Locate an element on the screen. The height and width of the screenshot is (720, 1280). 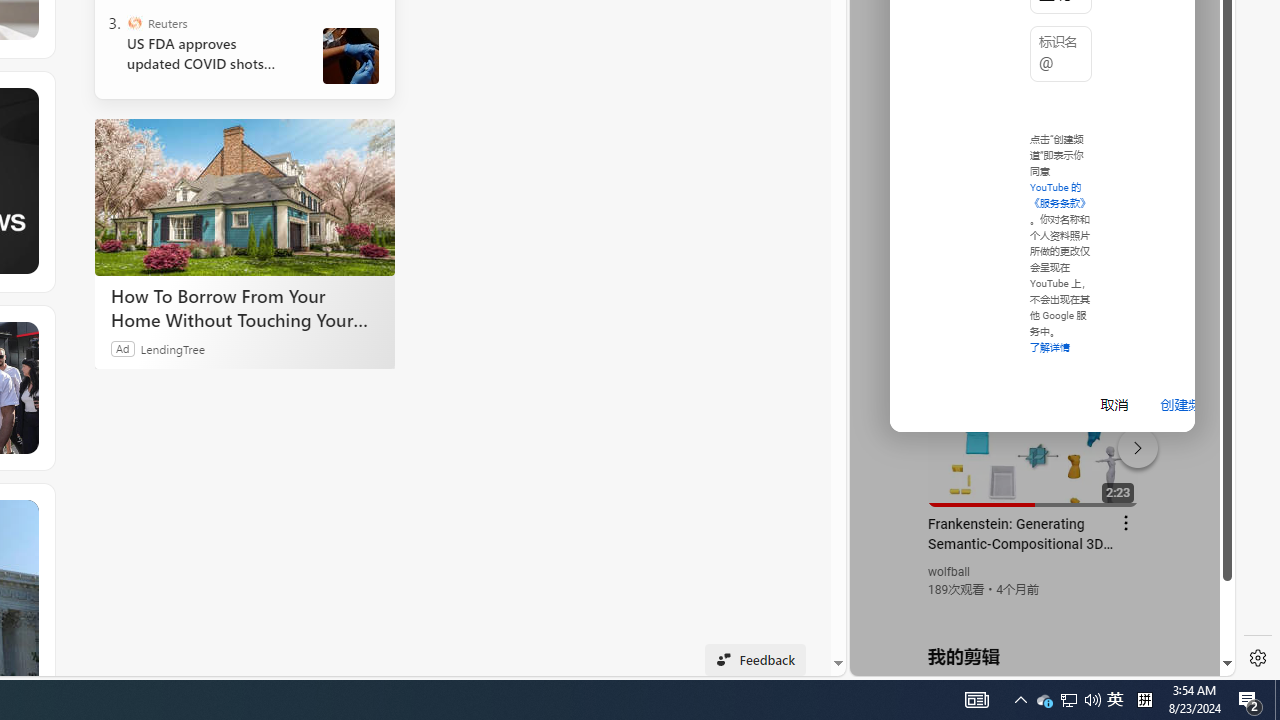
How To Borrow From Your Home Without Touching Your Mortgage is located at coordinates (244, 307).